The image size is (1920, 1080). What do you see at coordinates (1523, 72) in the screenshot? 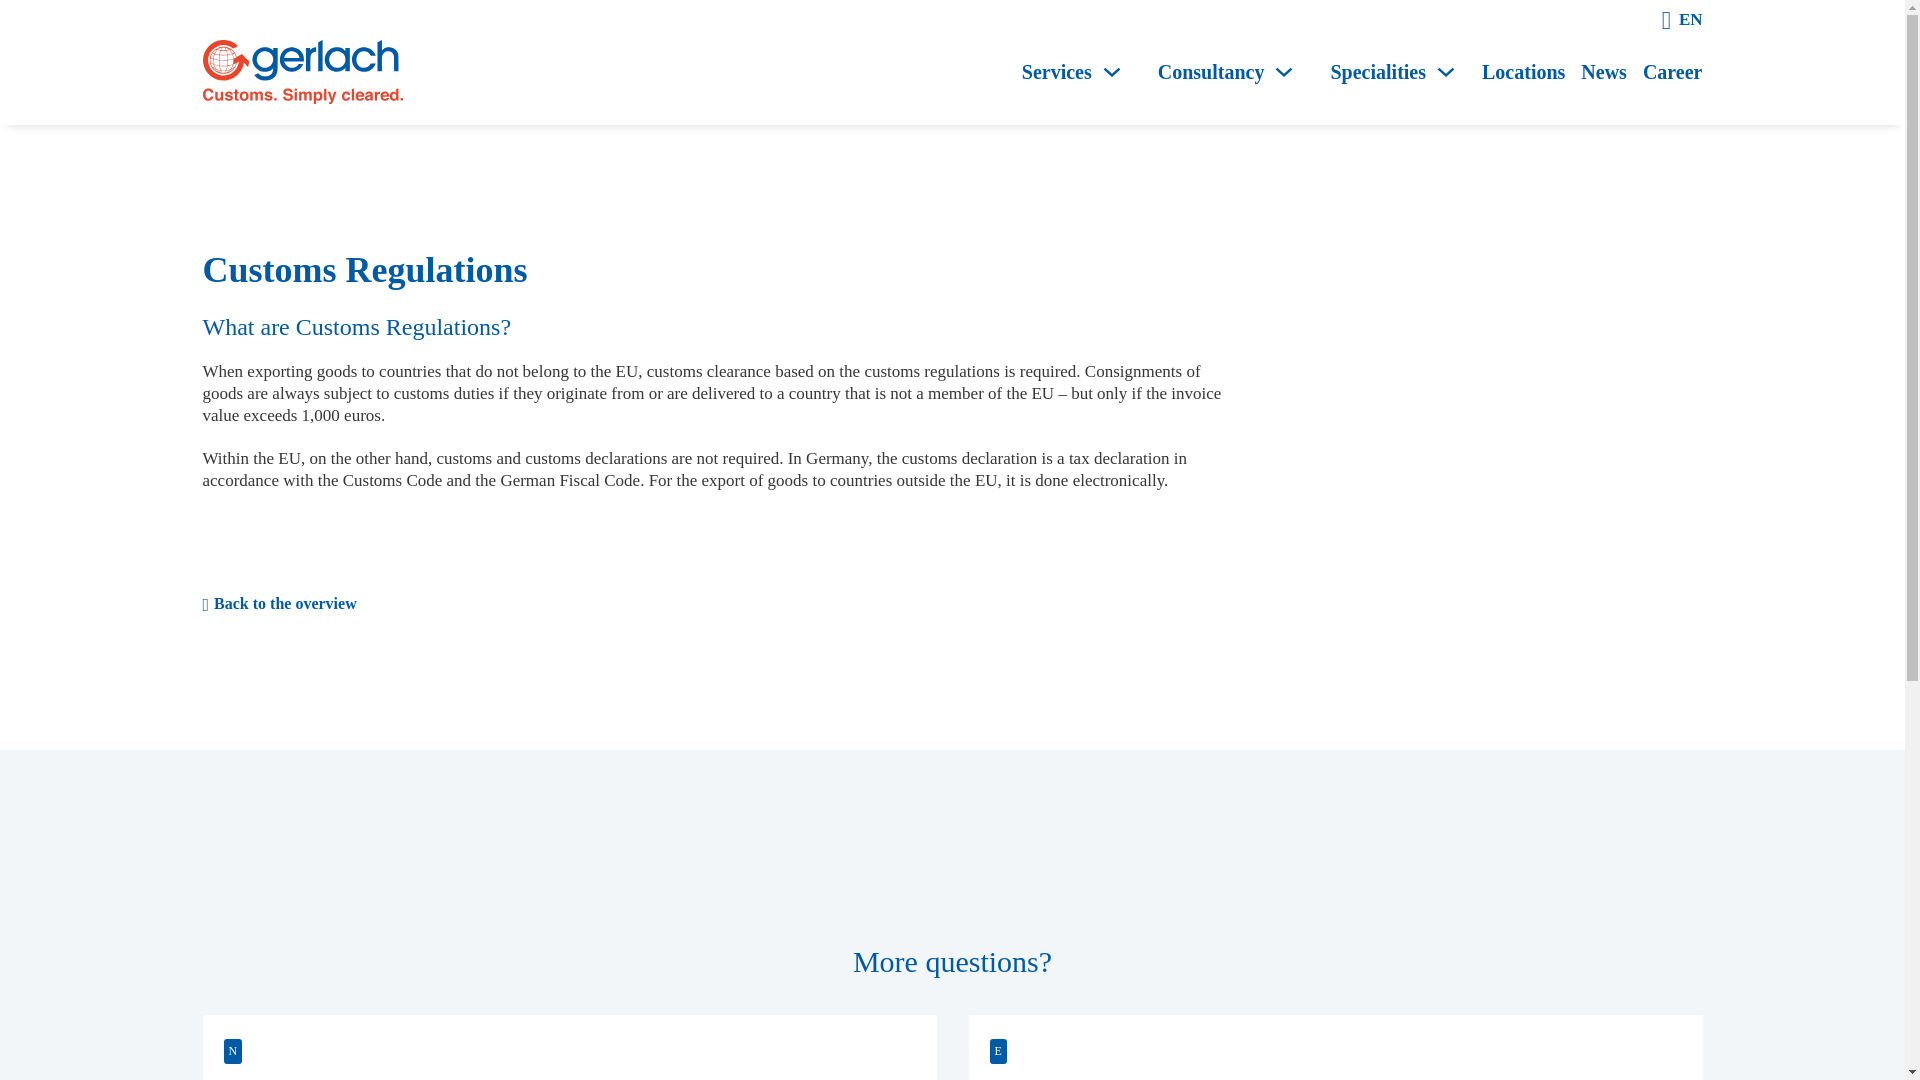
I see `Locations` at bounding box center [1523, 72].